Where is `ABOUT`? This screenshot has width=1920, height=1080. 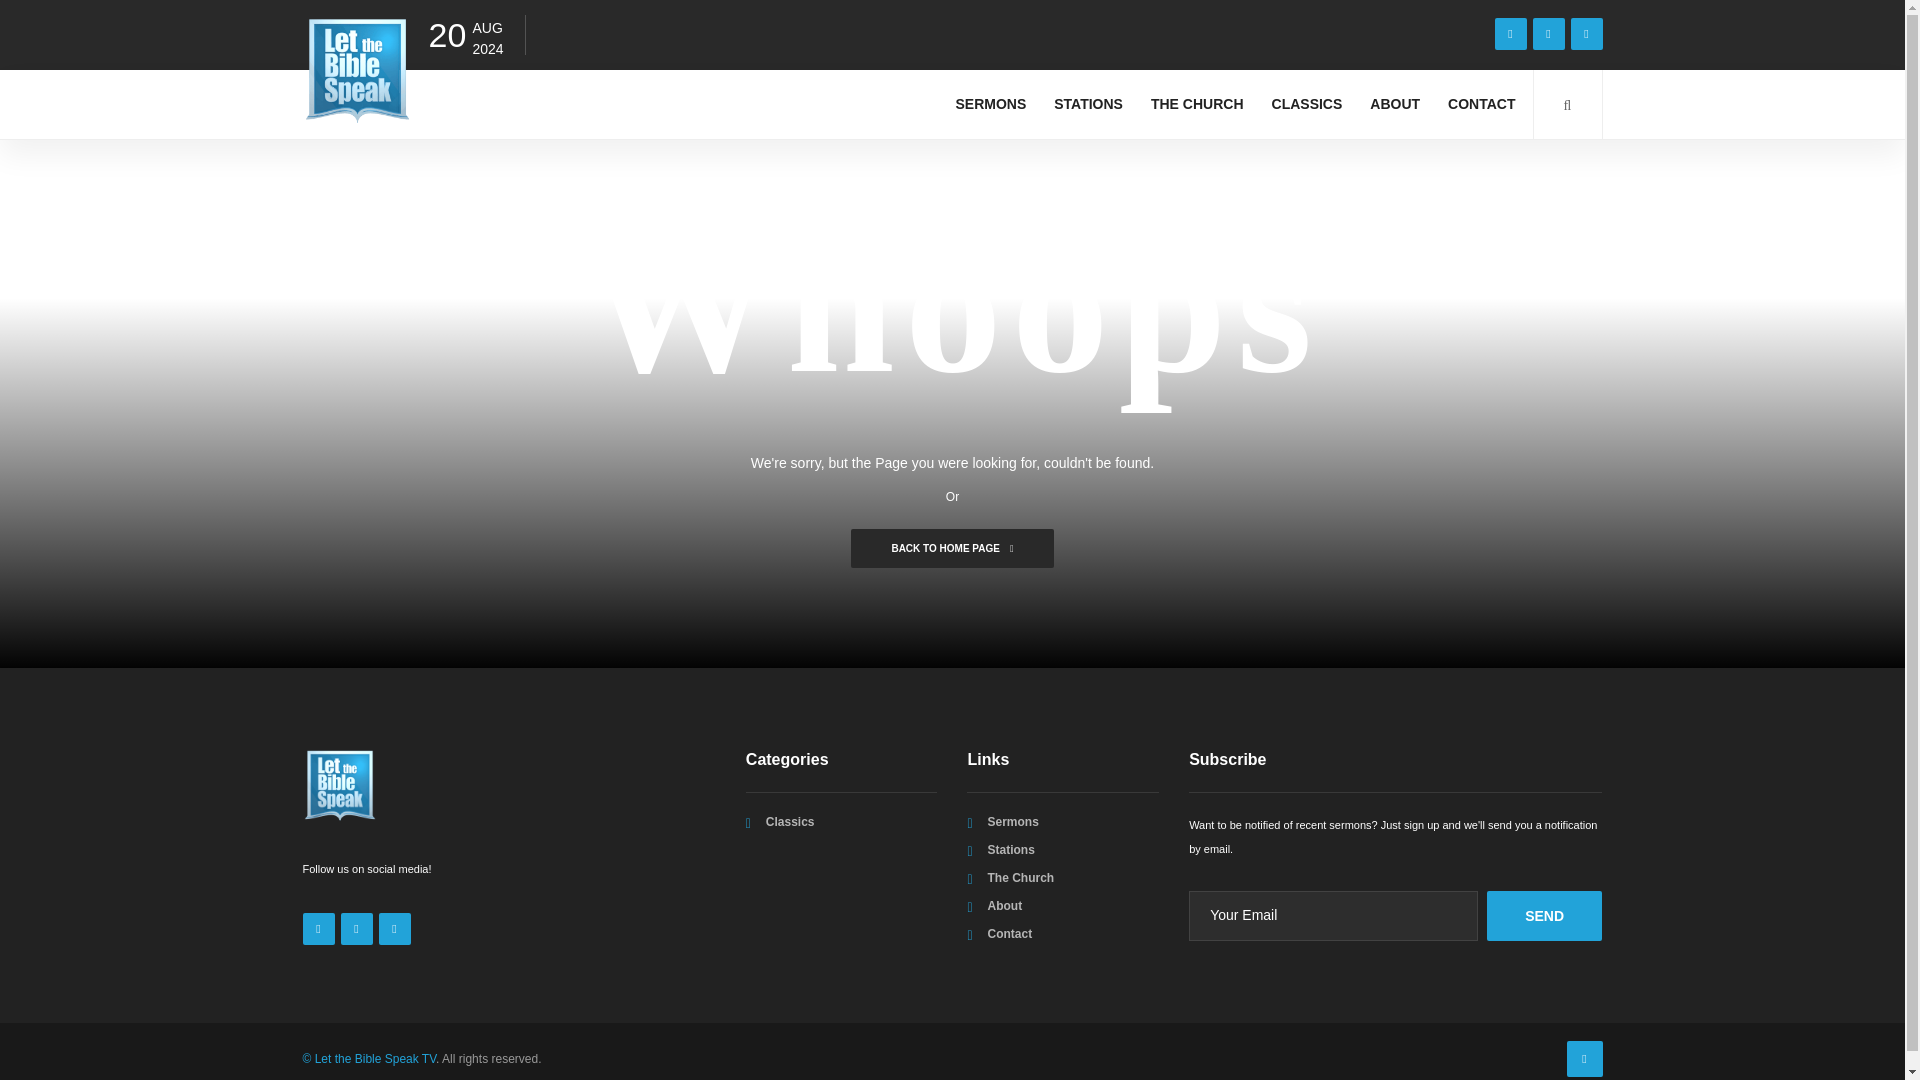 ABOUT is located at coordinates (1394, 104).